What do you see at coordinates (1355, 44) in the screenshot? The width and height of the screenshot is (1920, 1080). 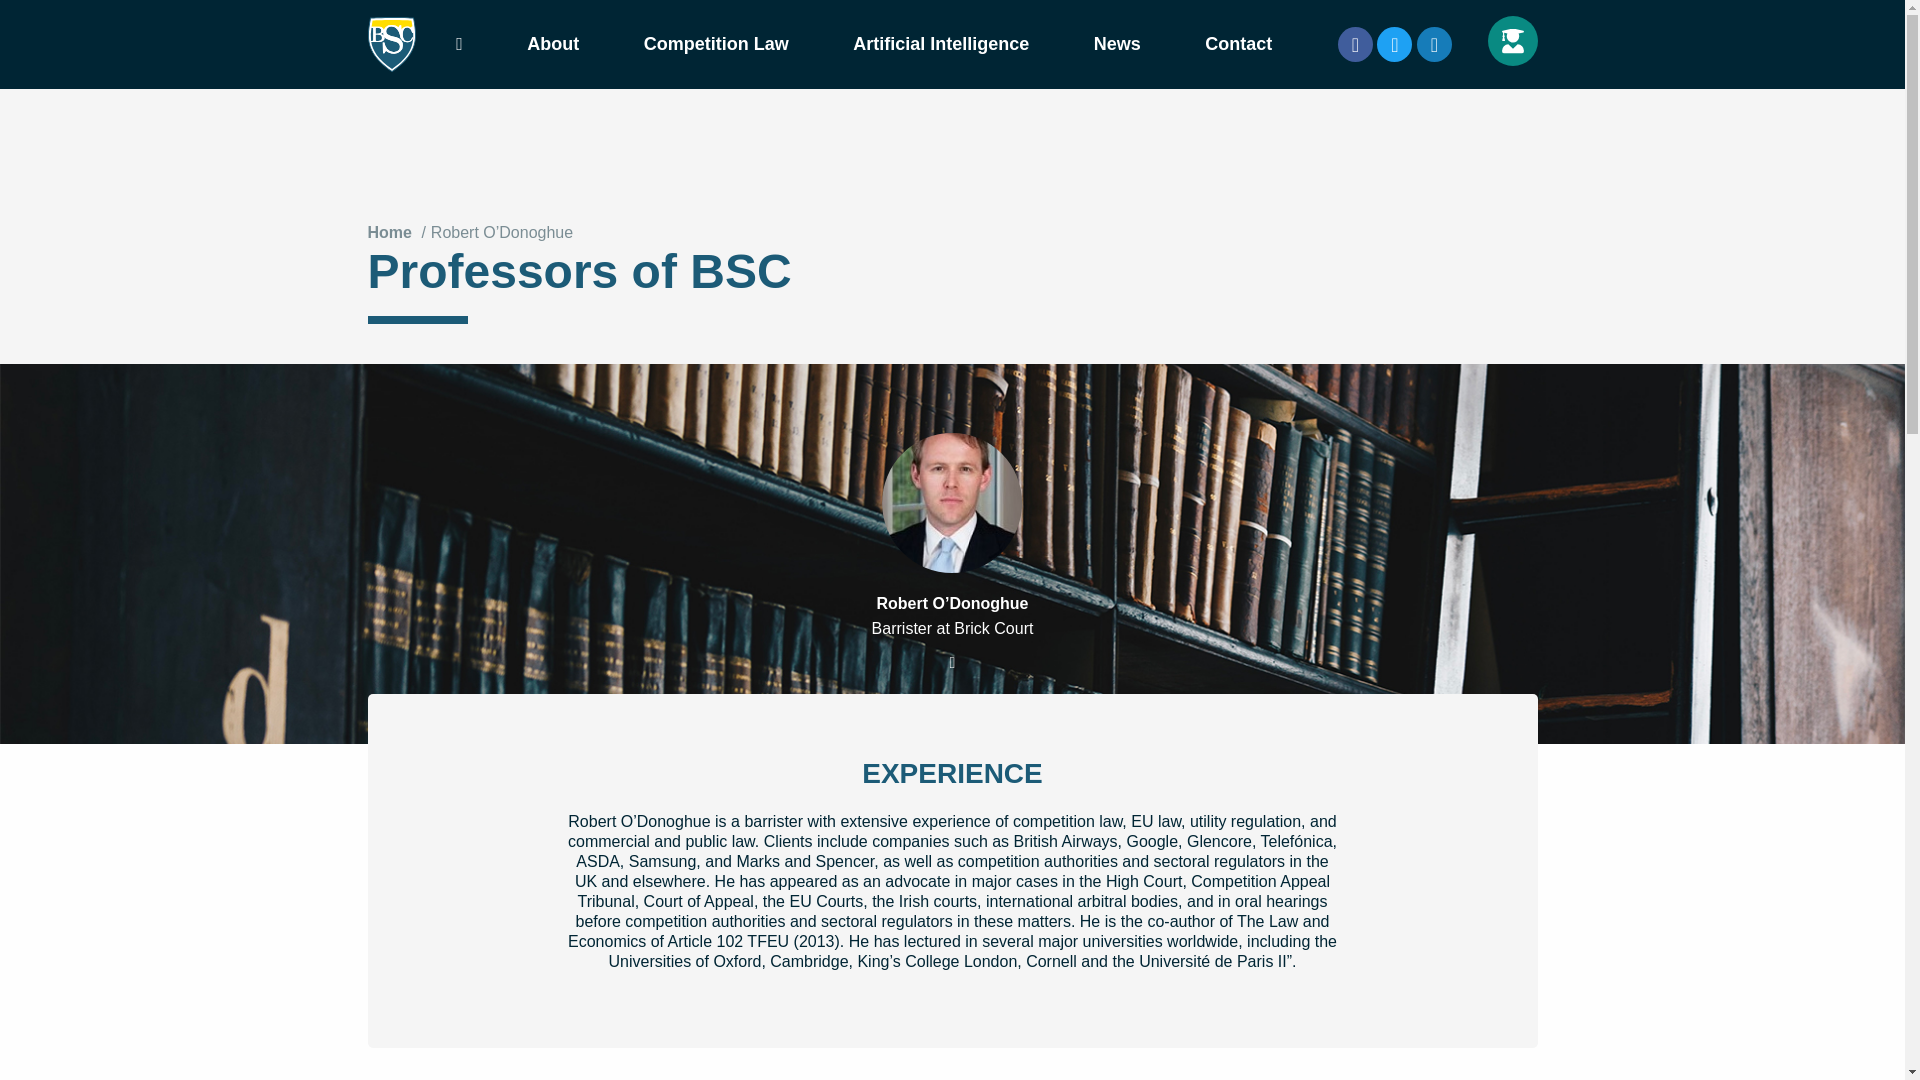 I see `Facebook` at bounding box center [1355, 44].